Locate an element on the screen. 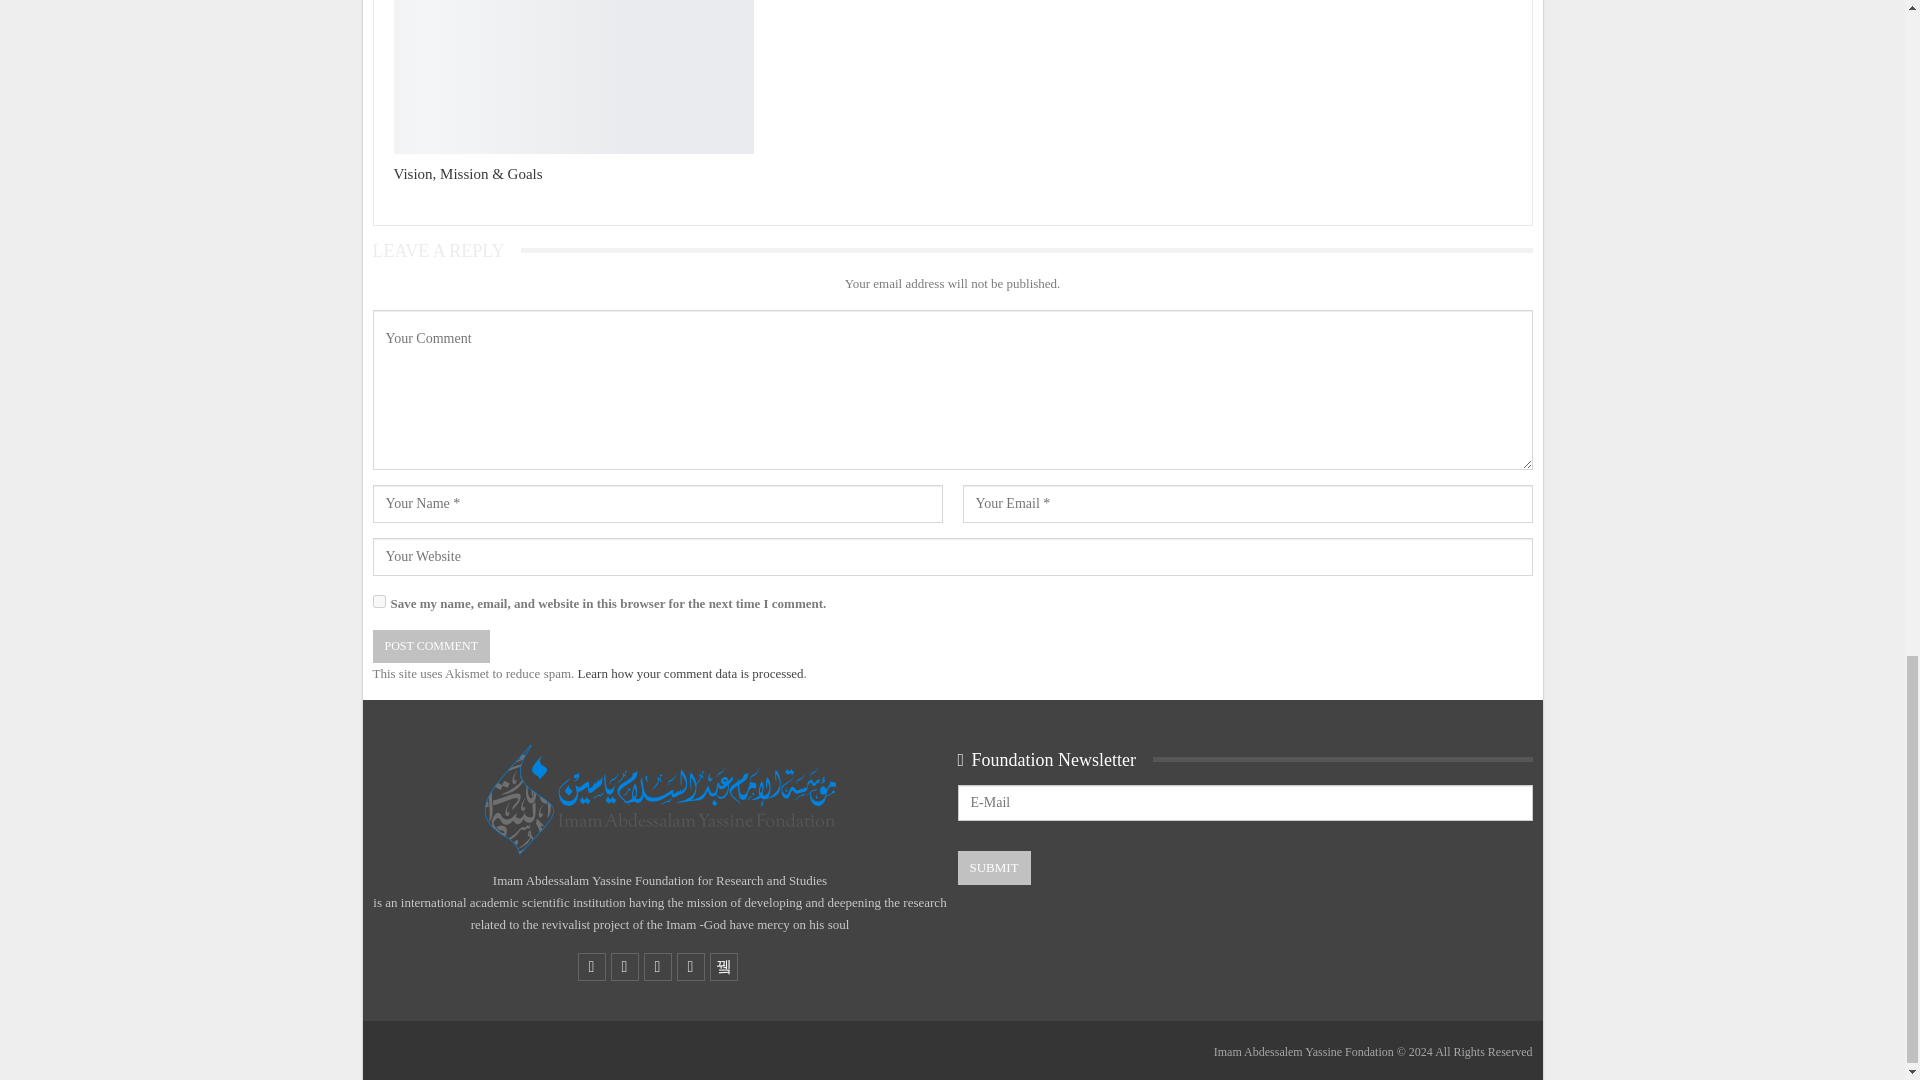  Submit is located at coordinates (994, 868).